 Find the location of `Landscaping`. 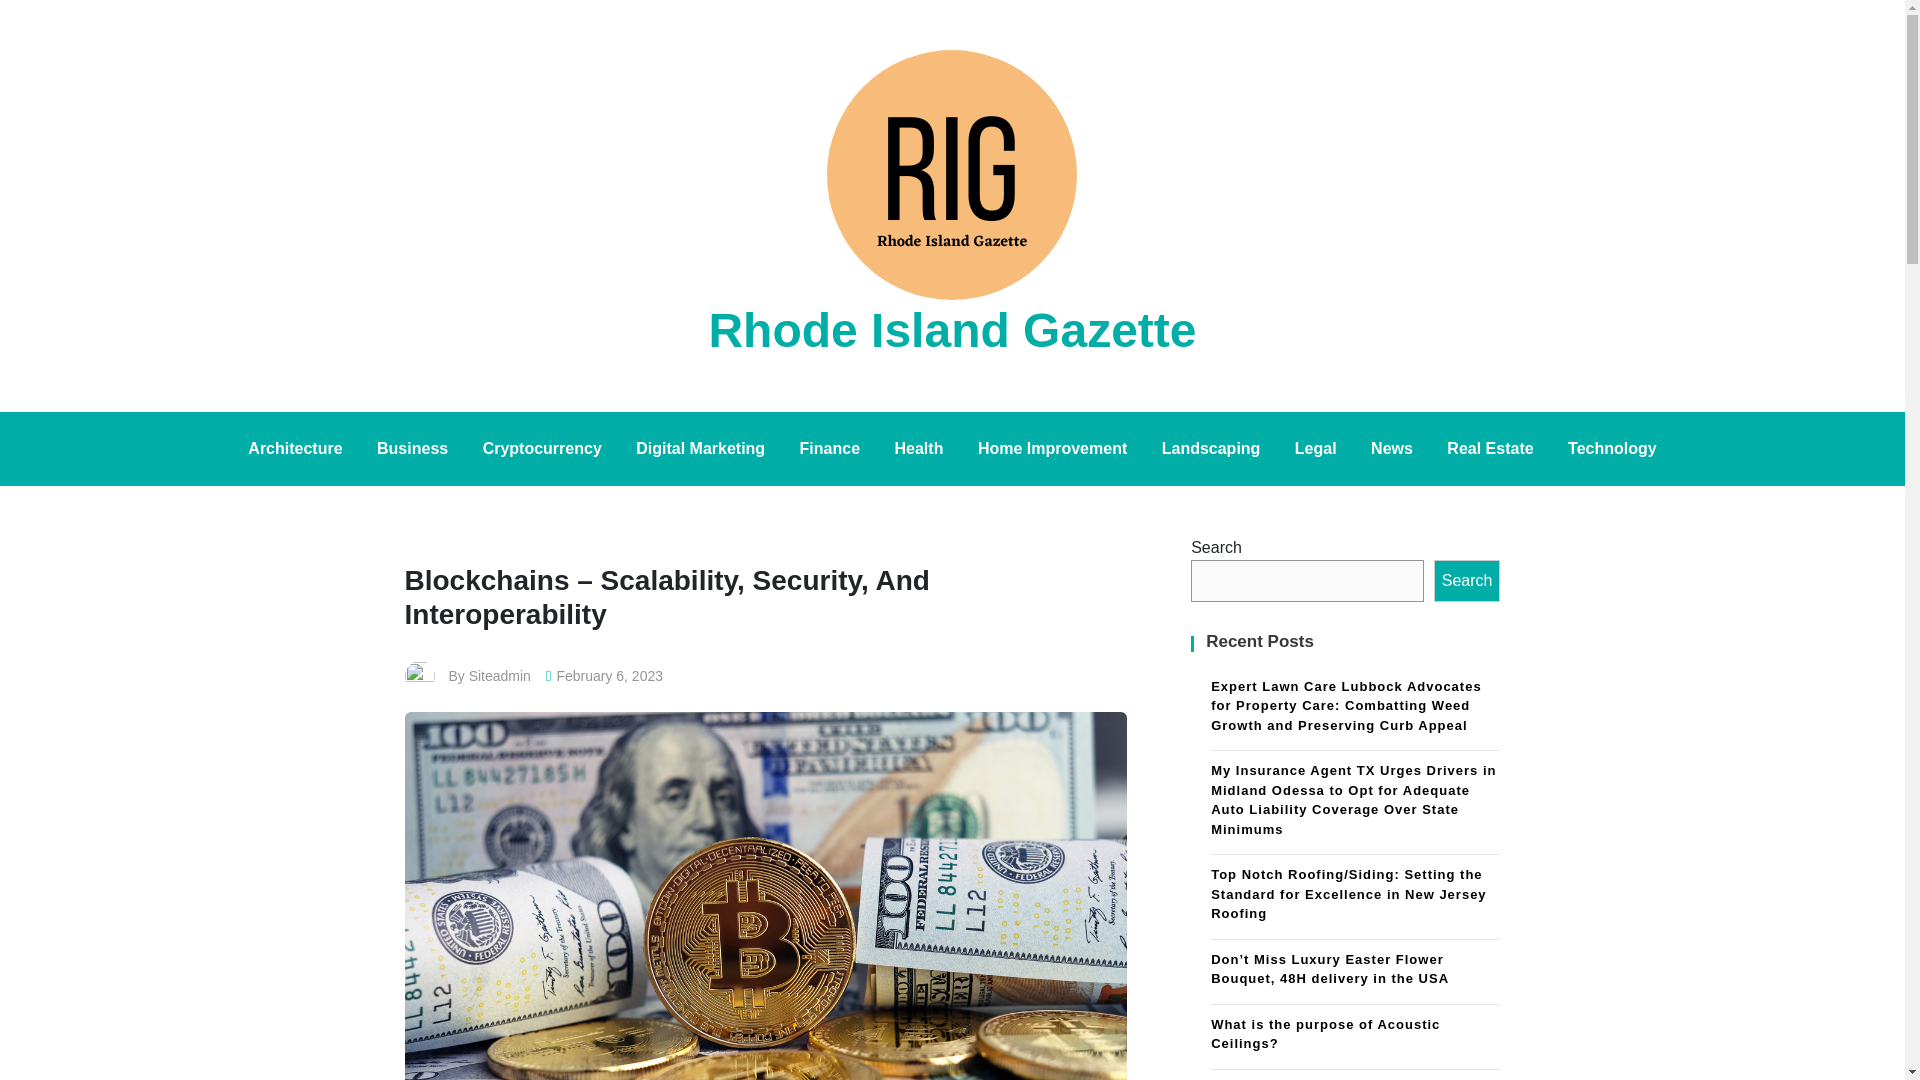

Landscaping is located at coordinates (1211, 449).